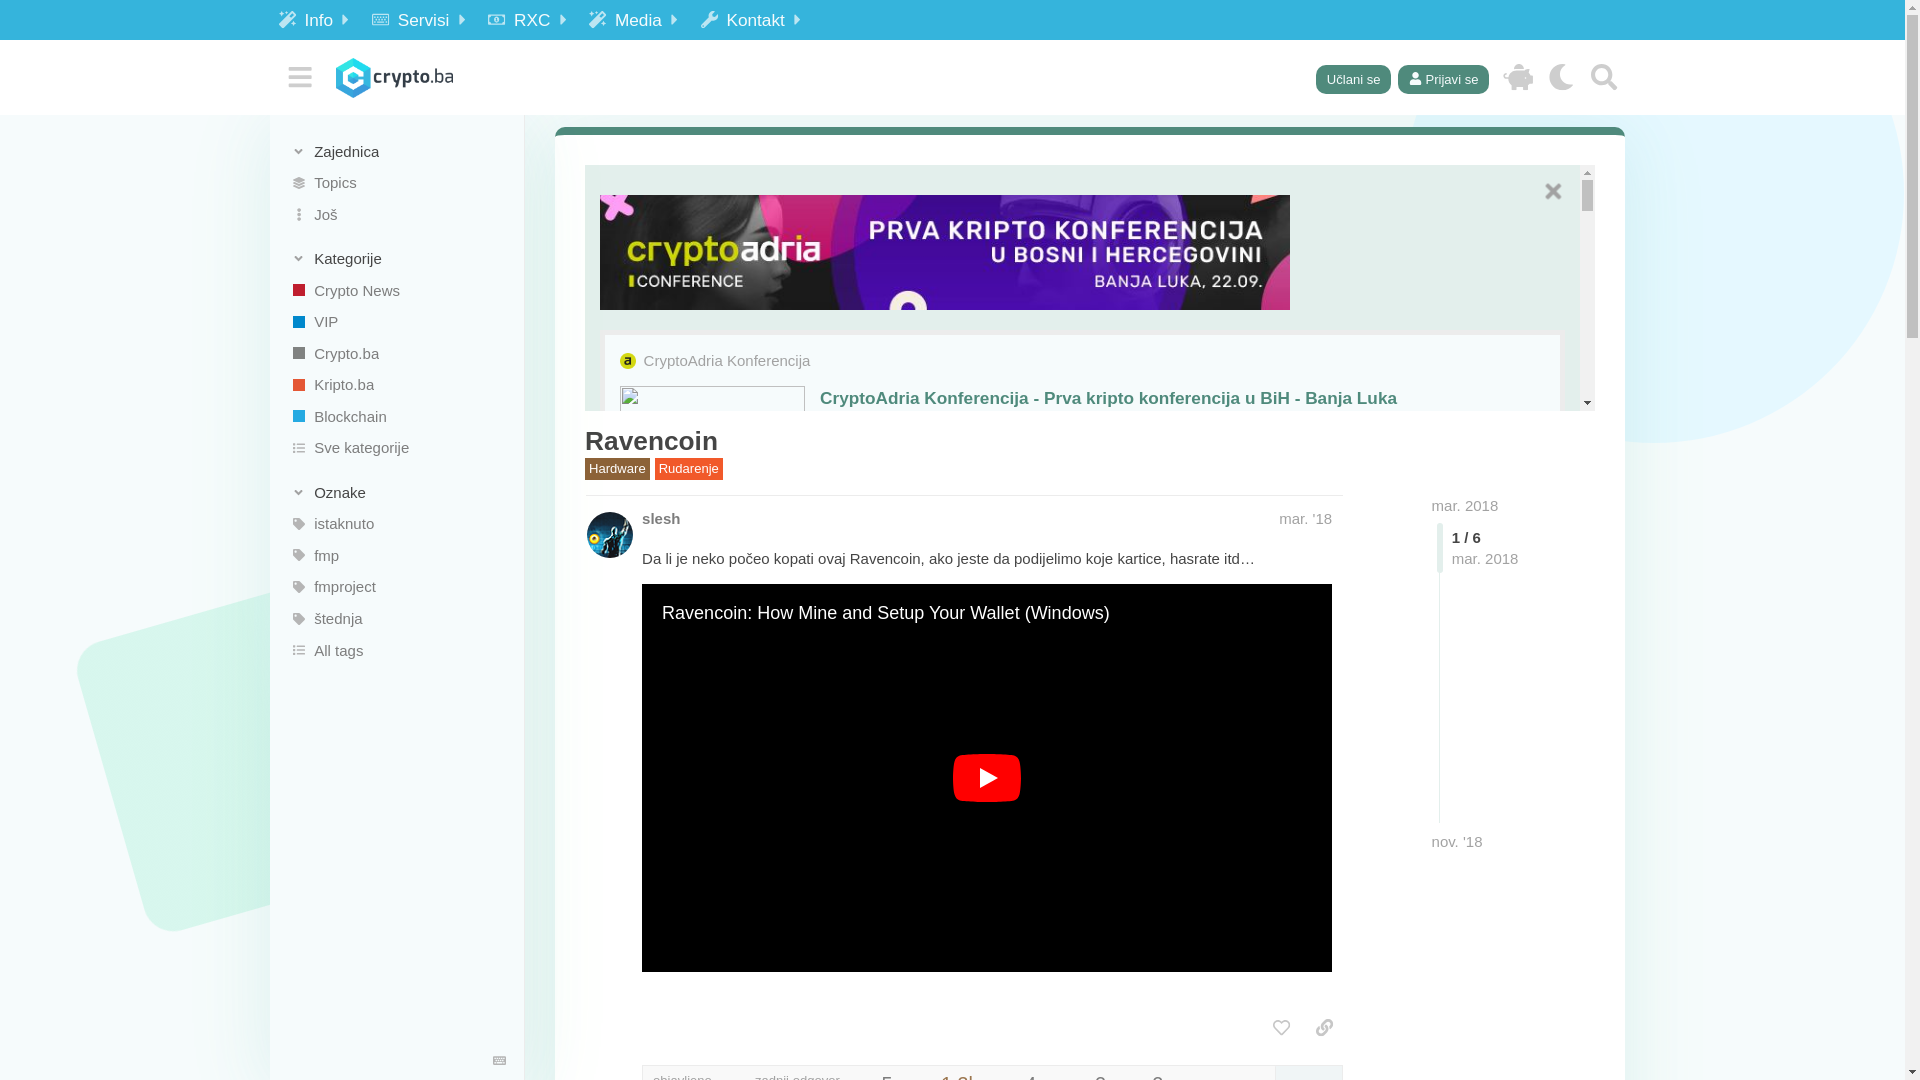  I want to click on Kategorije, so click(398, 259).